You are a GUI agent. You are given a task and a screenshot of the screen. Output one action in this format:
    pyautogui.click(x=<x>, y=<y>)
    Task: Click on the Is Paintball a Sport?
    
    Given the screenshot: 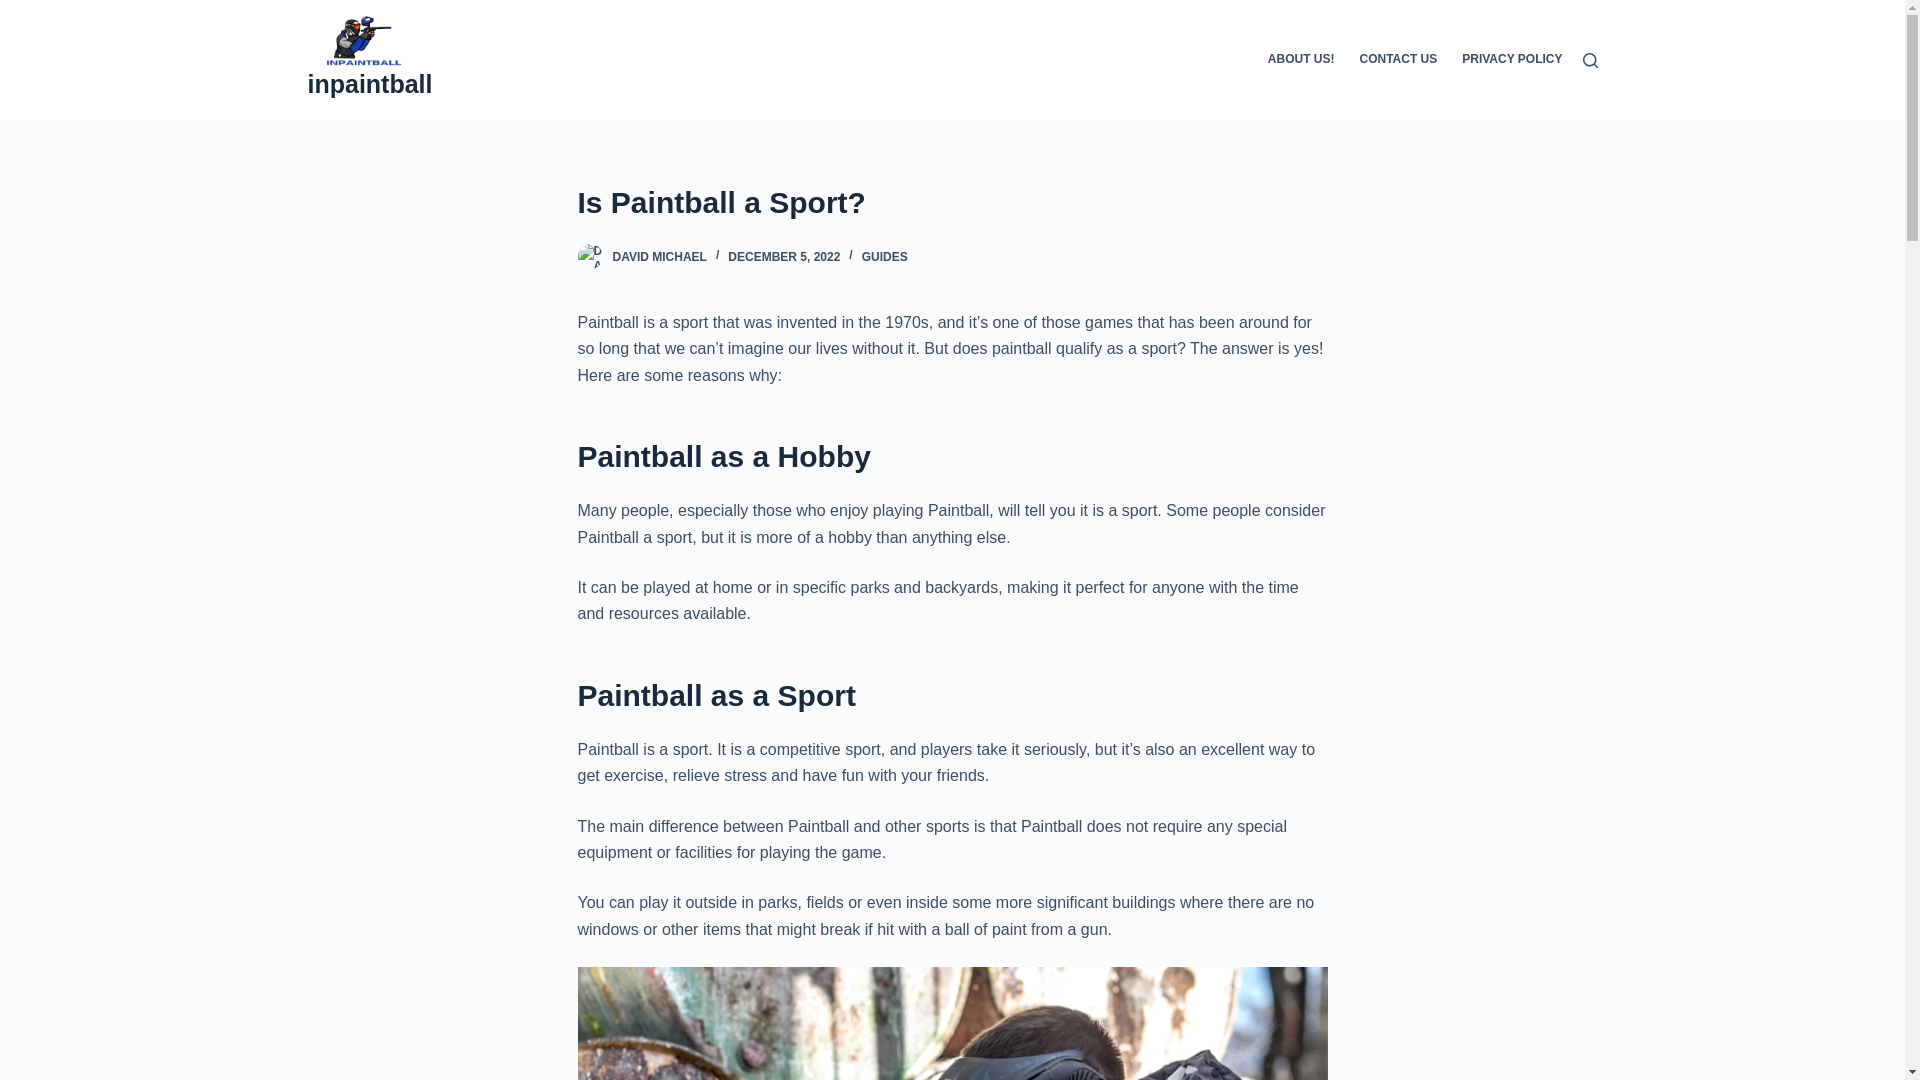 What is the action you would take?
    pyautogui.click(x=952, y=202)
    